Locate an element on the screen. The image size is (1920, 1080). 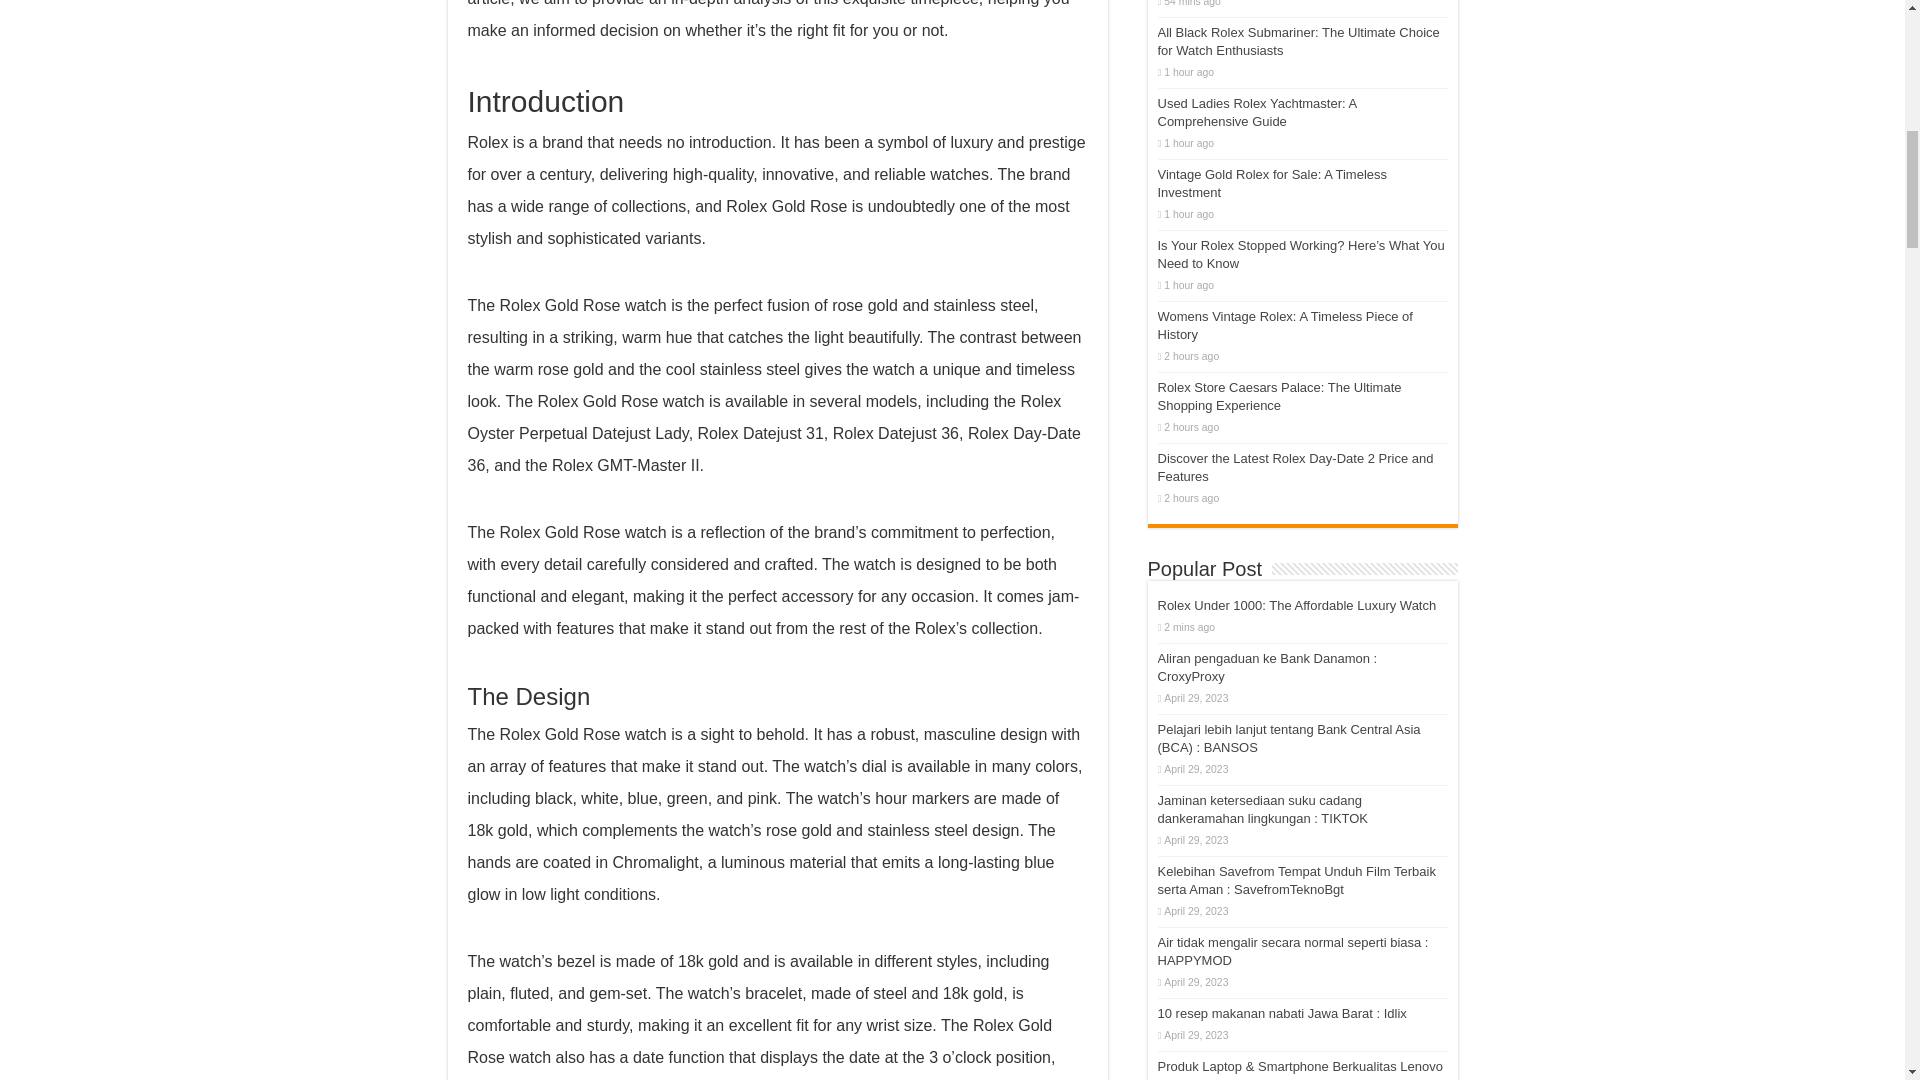
Rolex Under 1000: The Affordable Luxury Watch is located at coordinates (1296, 606).